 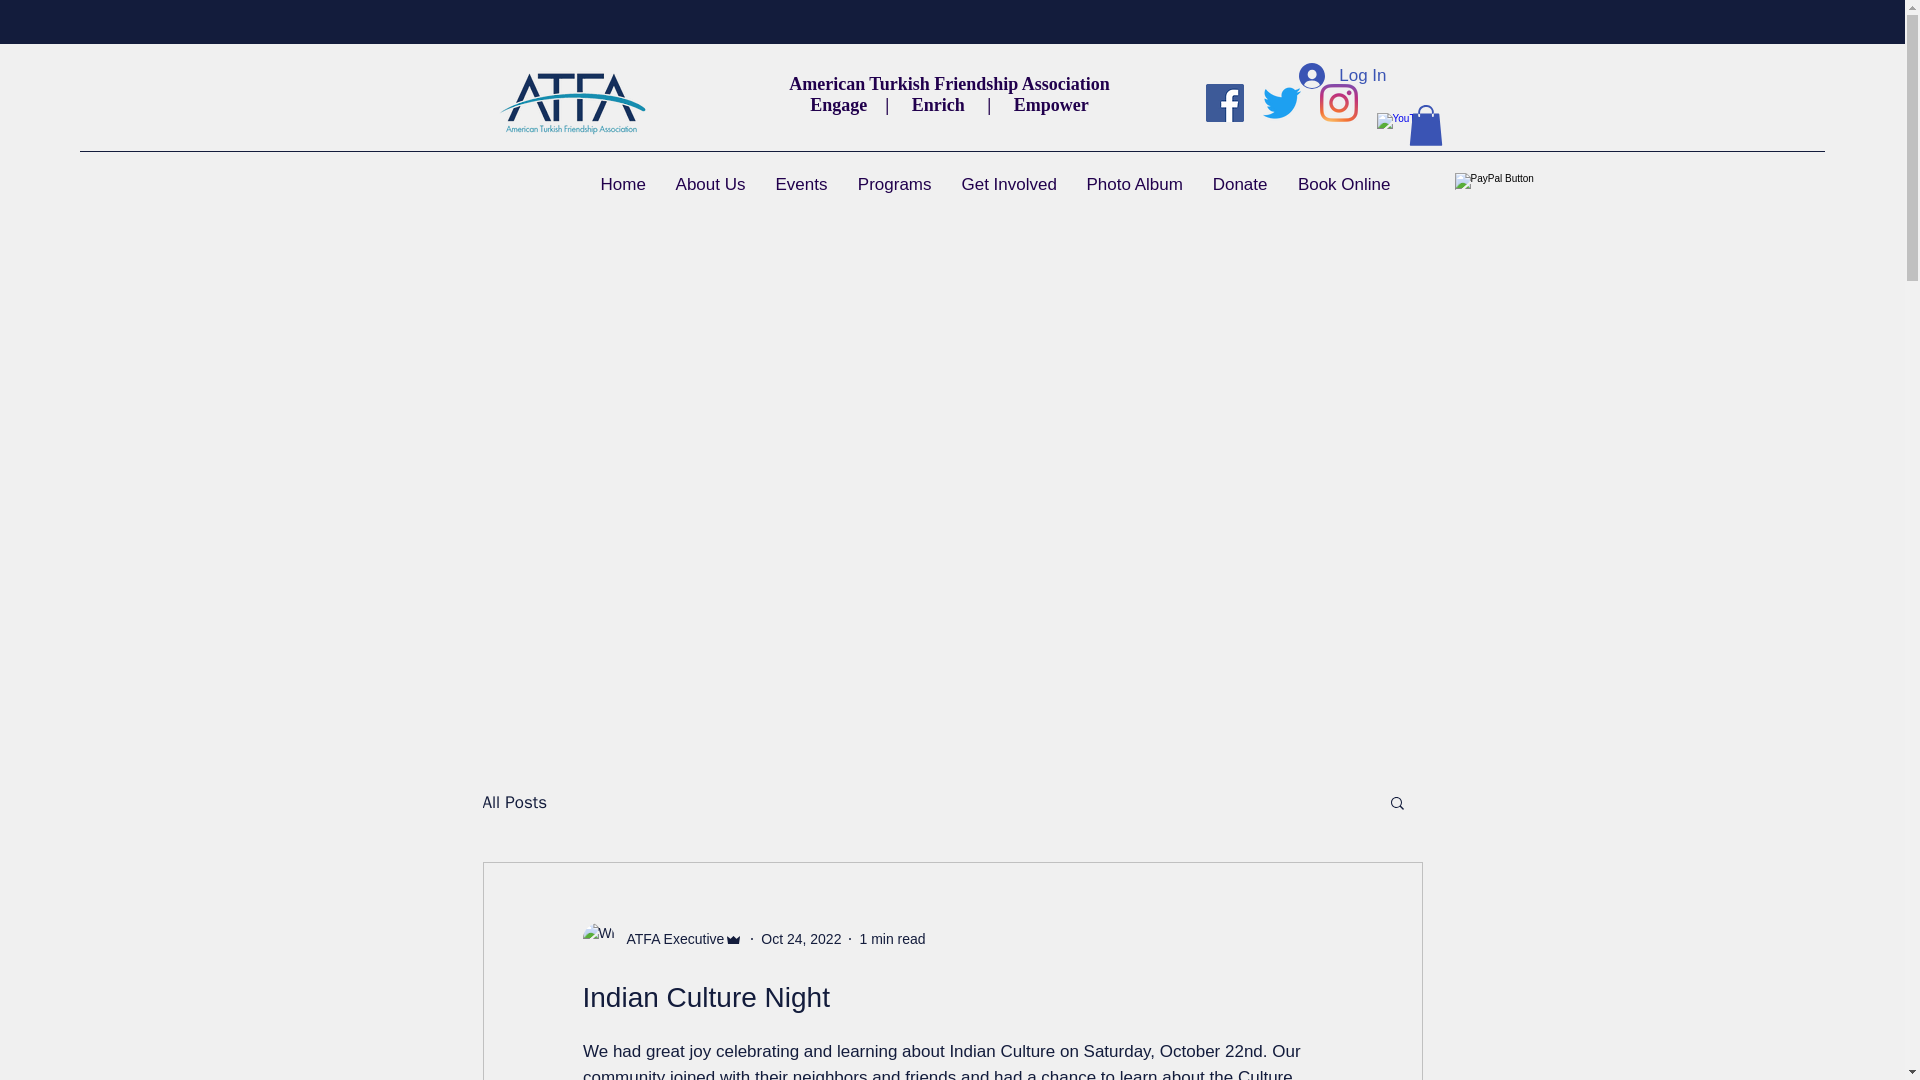 What do you see at coordinates (662, 938) in the screenshot?
I see `ATFA Executive` at bounding box center [662, 938].